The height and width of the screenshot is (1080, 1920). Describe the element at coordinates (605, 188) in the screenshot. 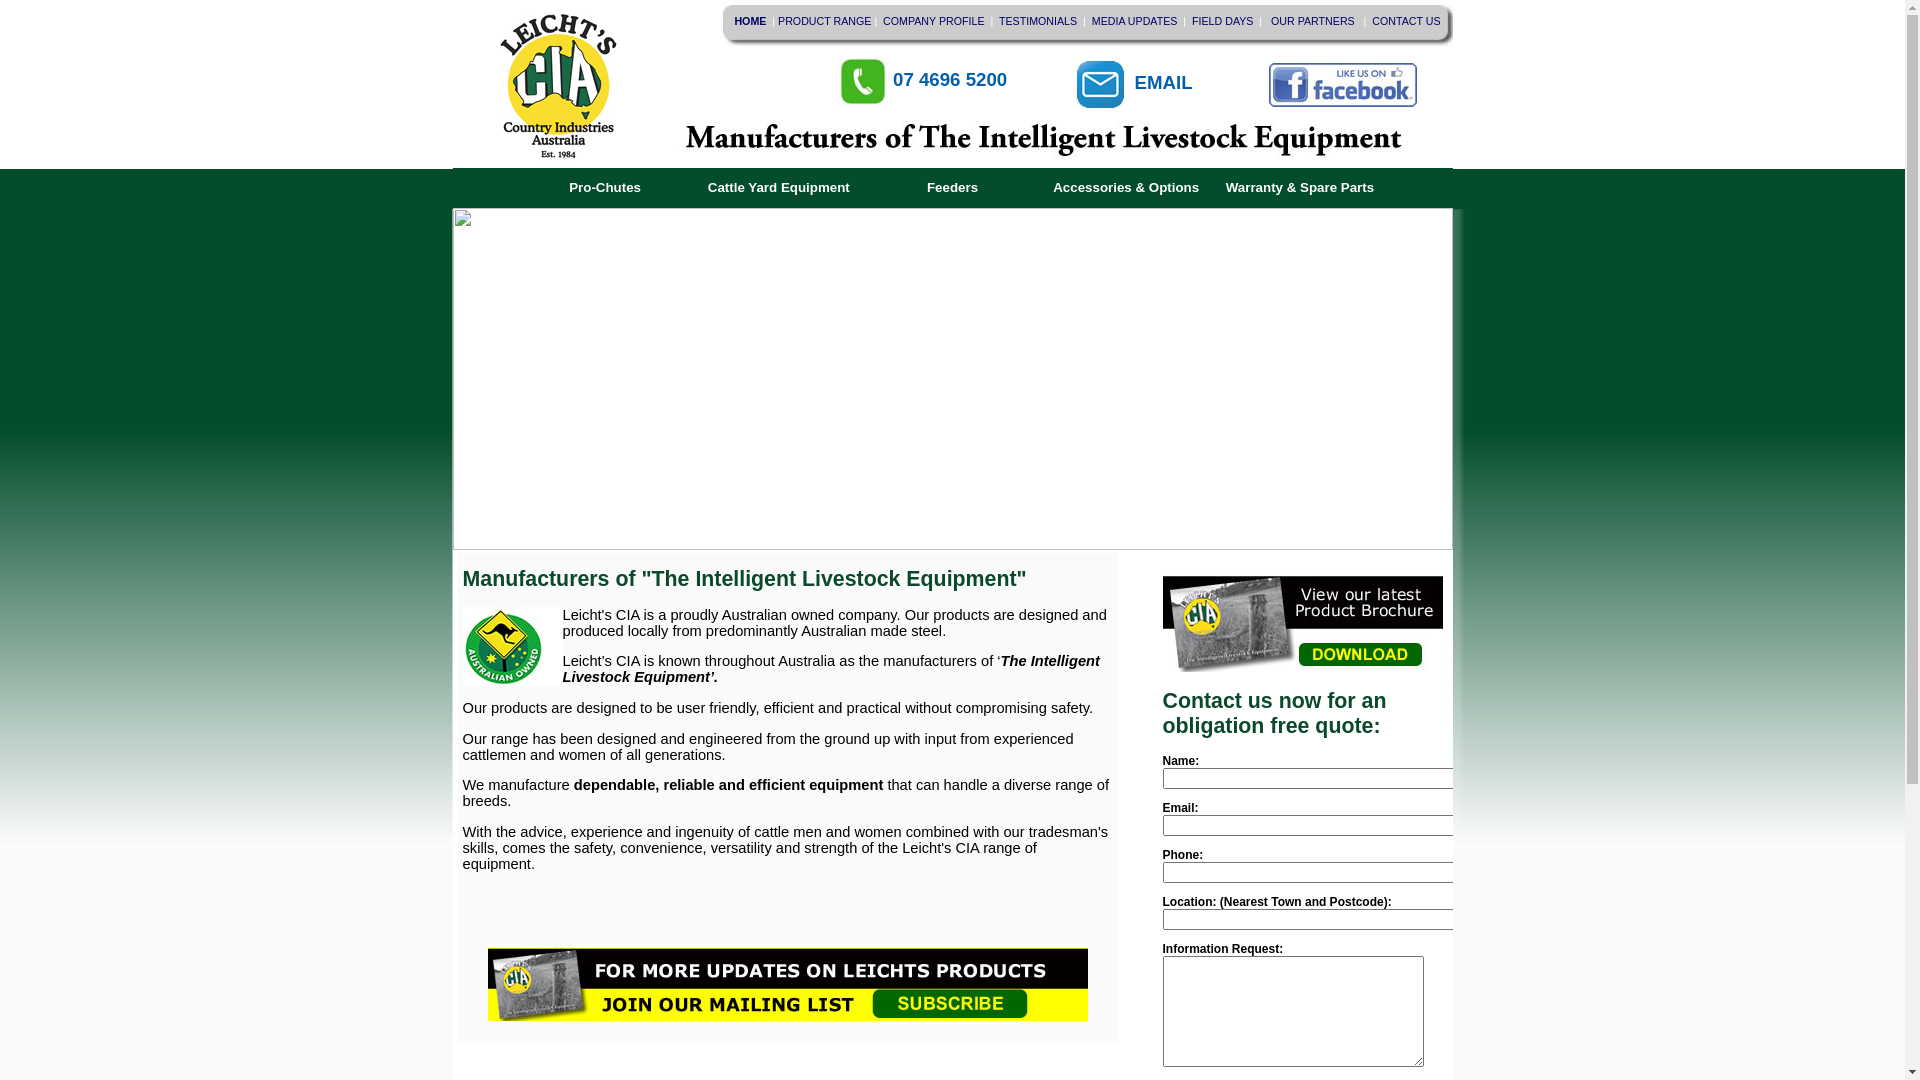

I see `Pro-Chutes` at that location.